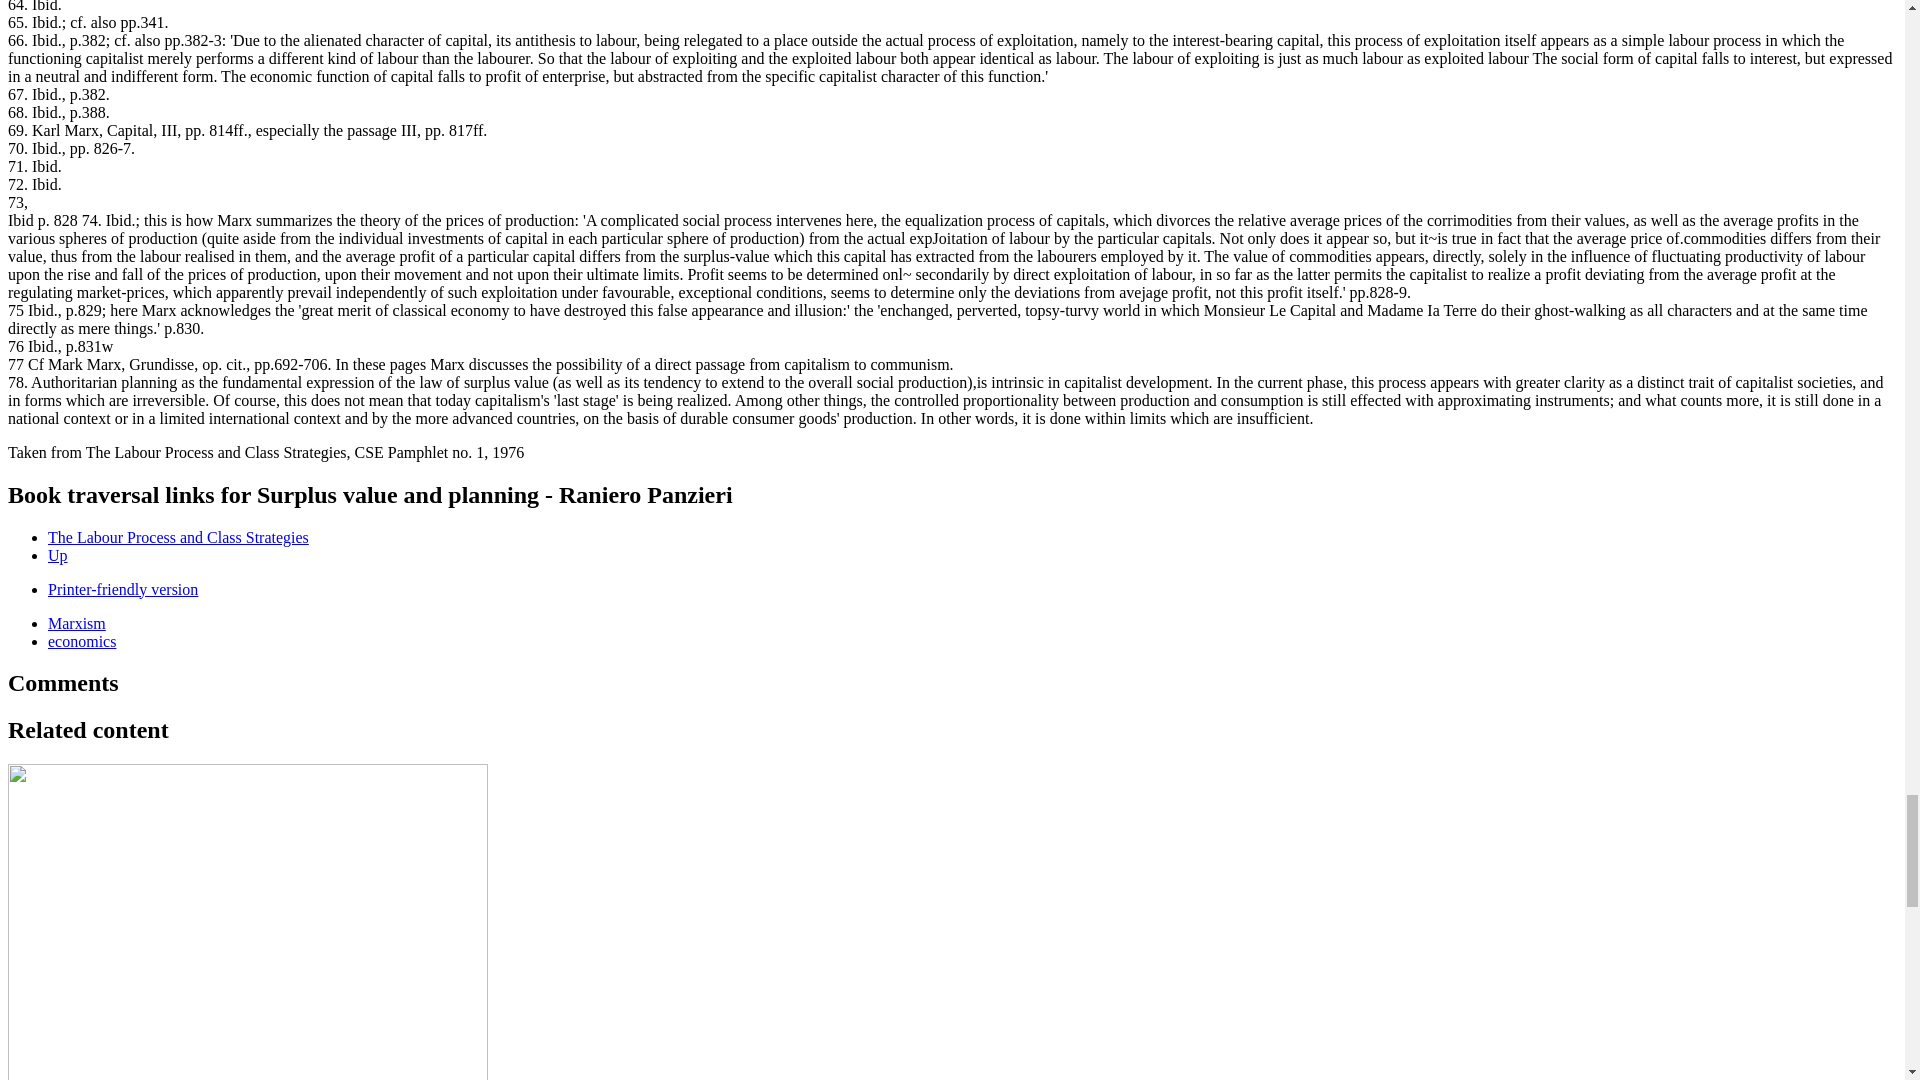 The image size is (1920, 1080). What do you see at coordinates (178, 536) in the screenshot?
I see `Go to previous page` at bounding box center [178, 536].